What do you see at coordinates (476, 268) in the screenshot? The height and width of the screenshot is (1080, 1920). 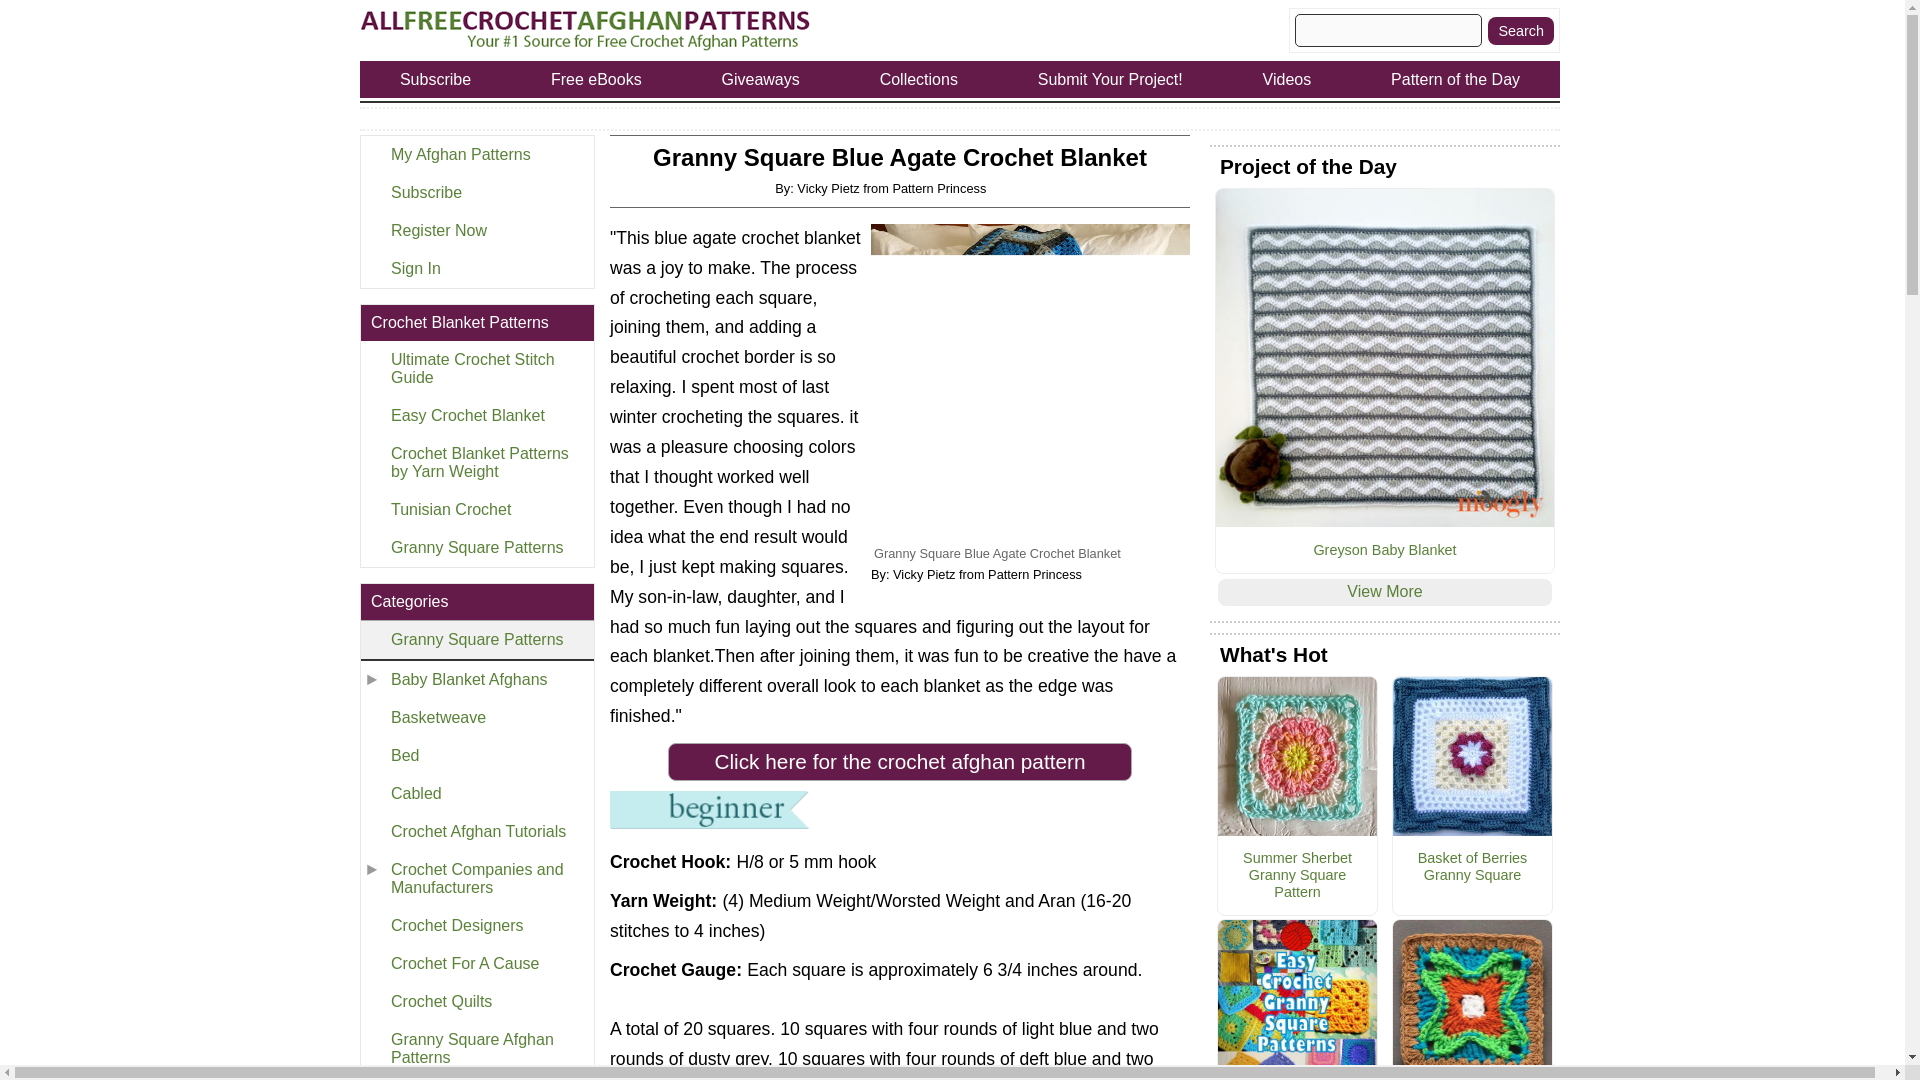 I see `Sign In` at bounding box center [476, 268].